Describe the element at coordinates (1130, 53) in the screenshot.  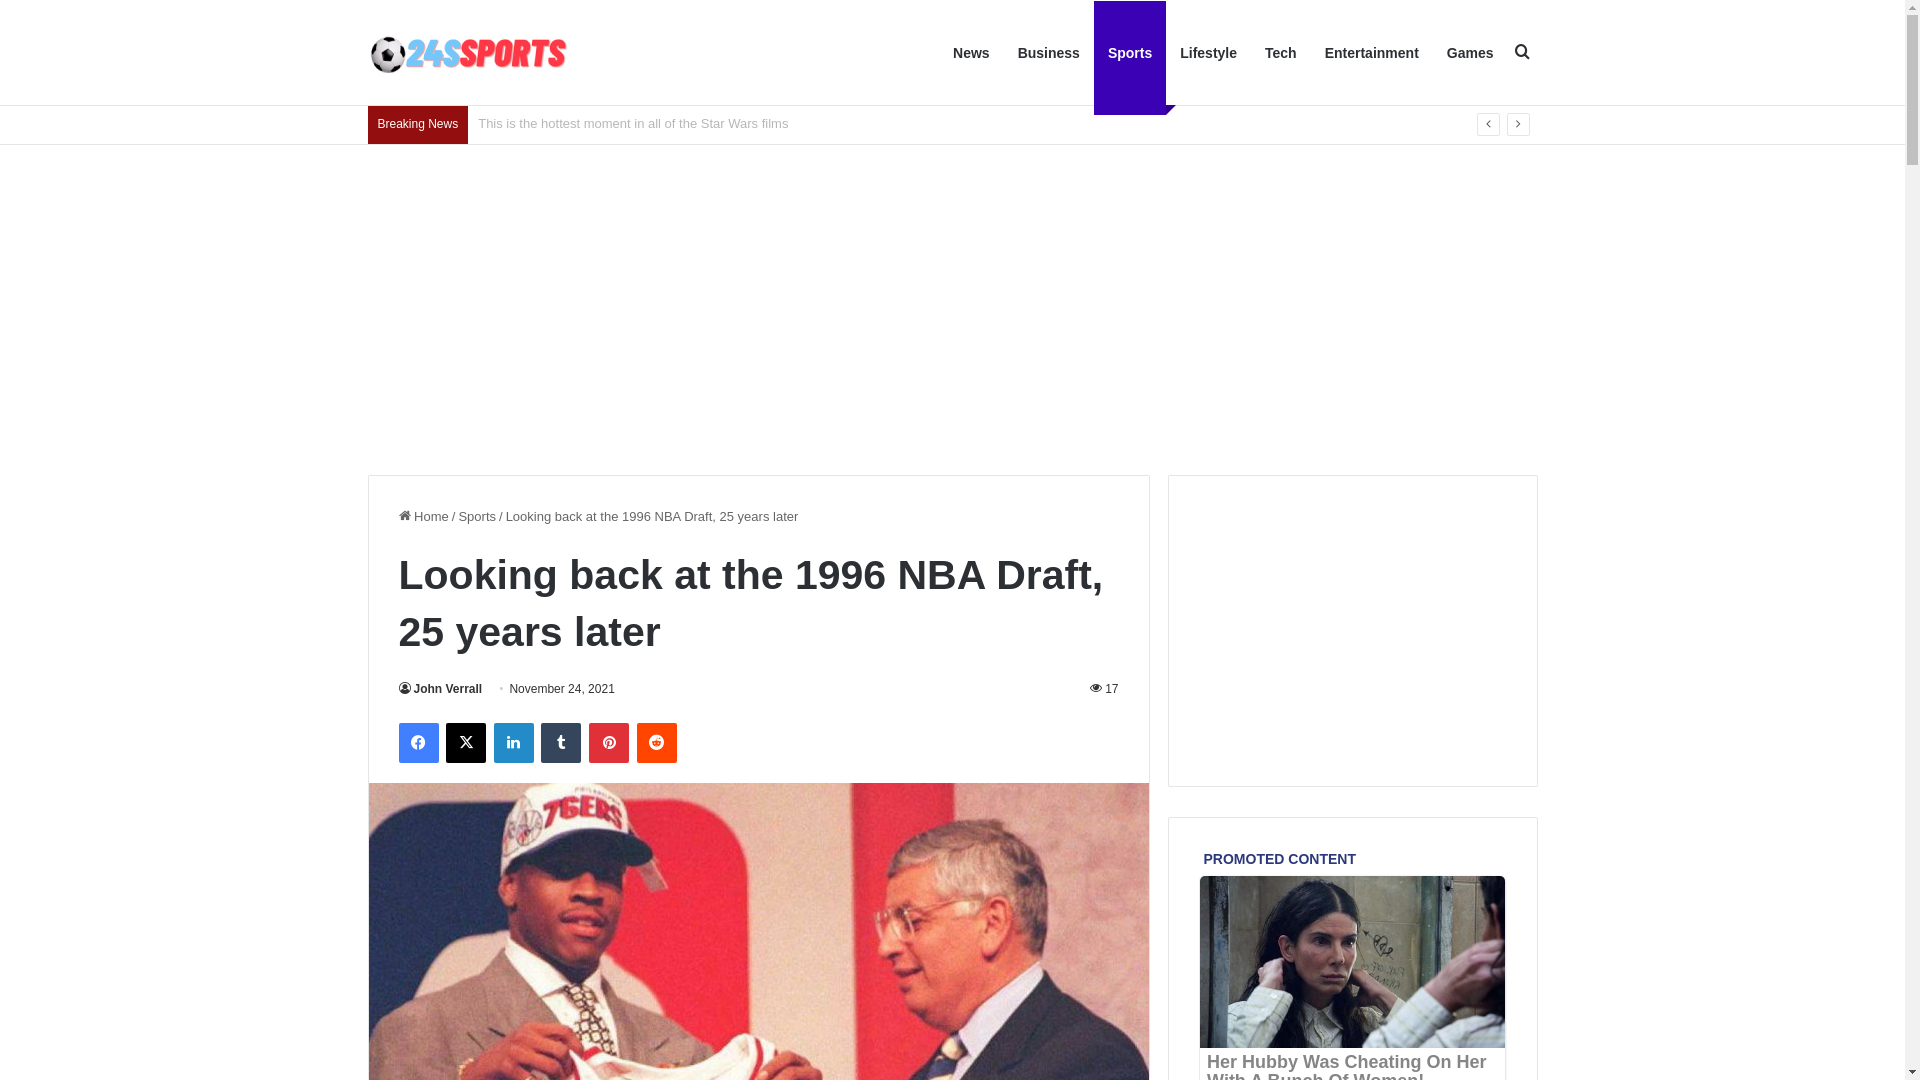
I see `Sports` at that location.